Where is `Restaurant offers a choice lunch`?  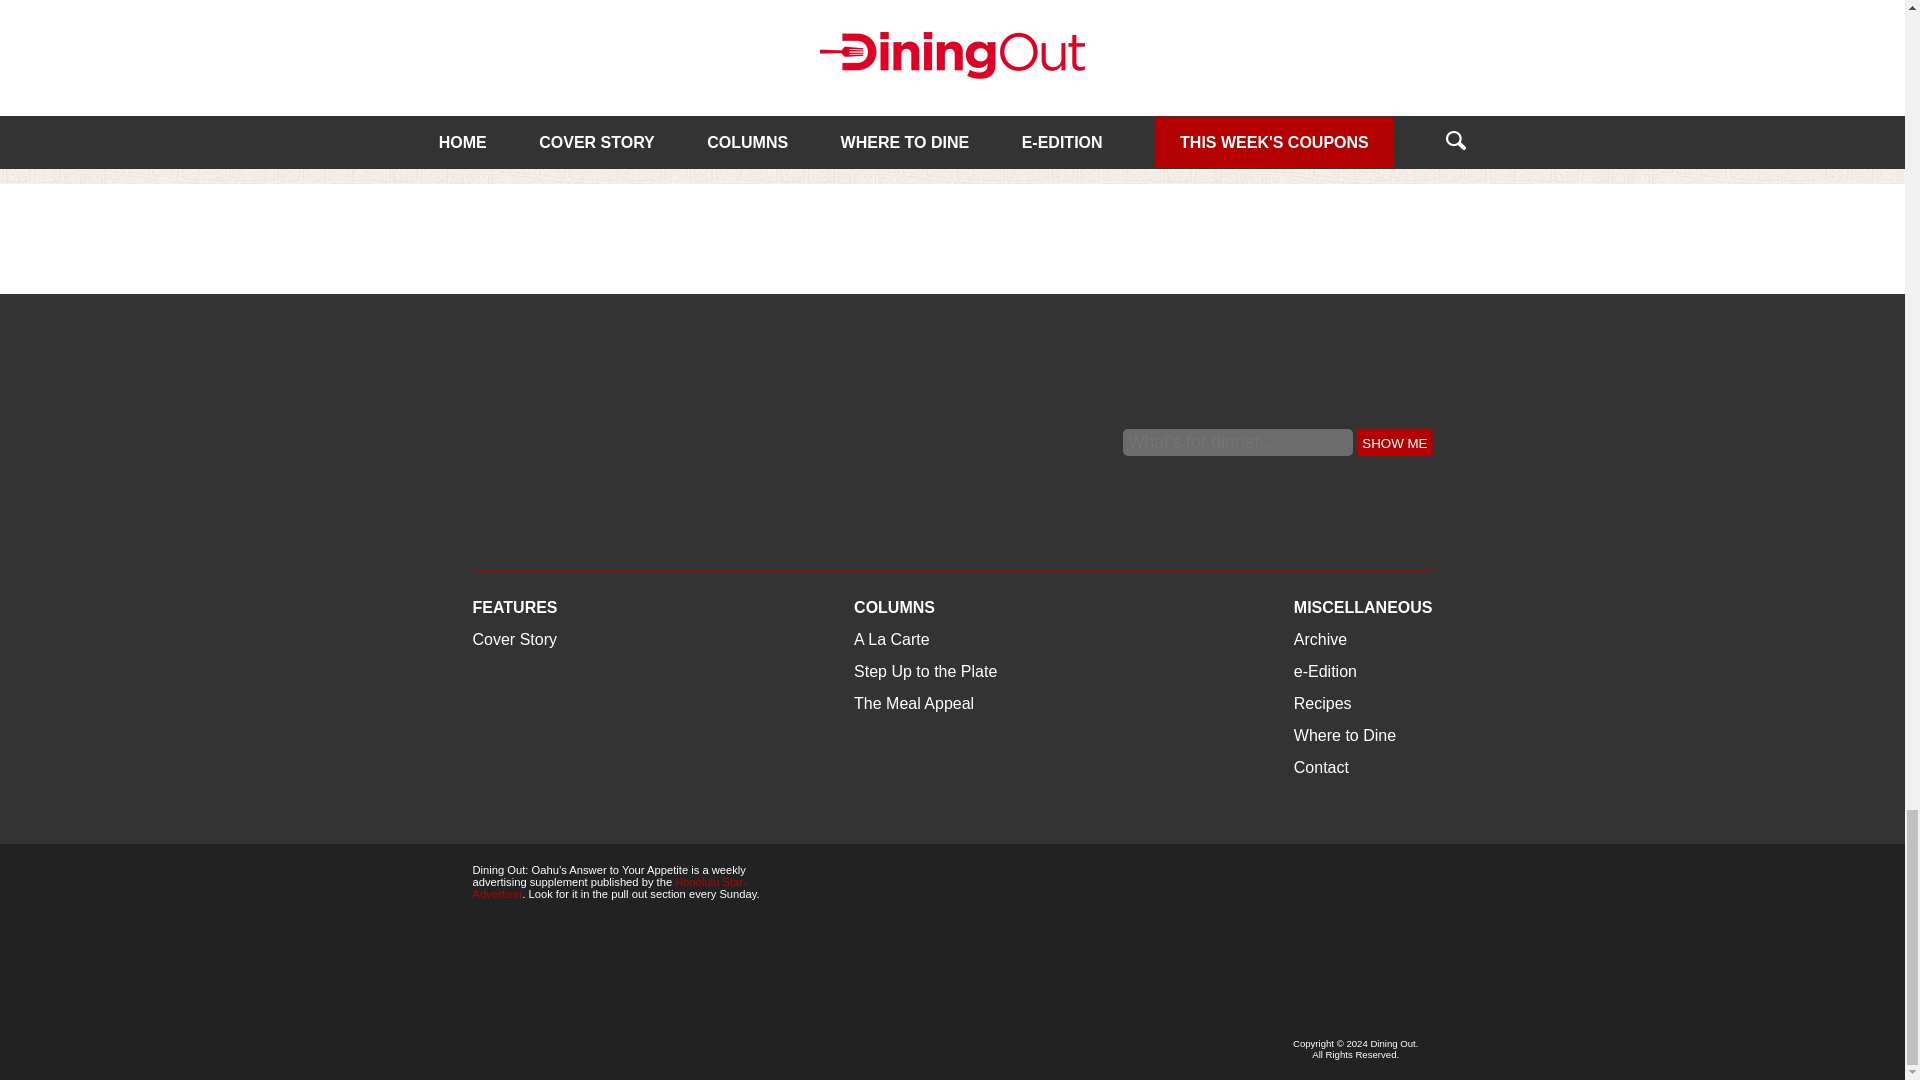 Restaurant offers a choice lunch is located at coordinates (596, 96).